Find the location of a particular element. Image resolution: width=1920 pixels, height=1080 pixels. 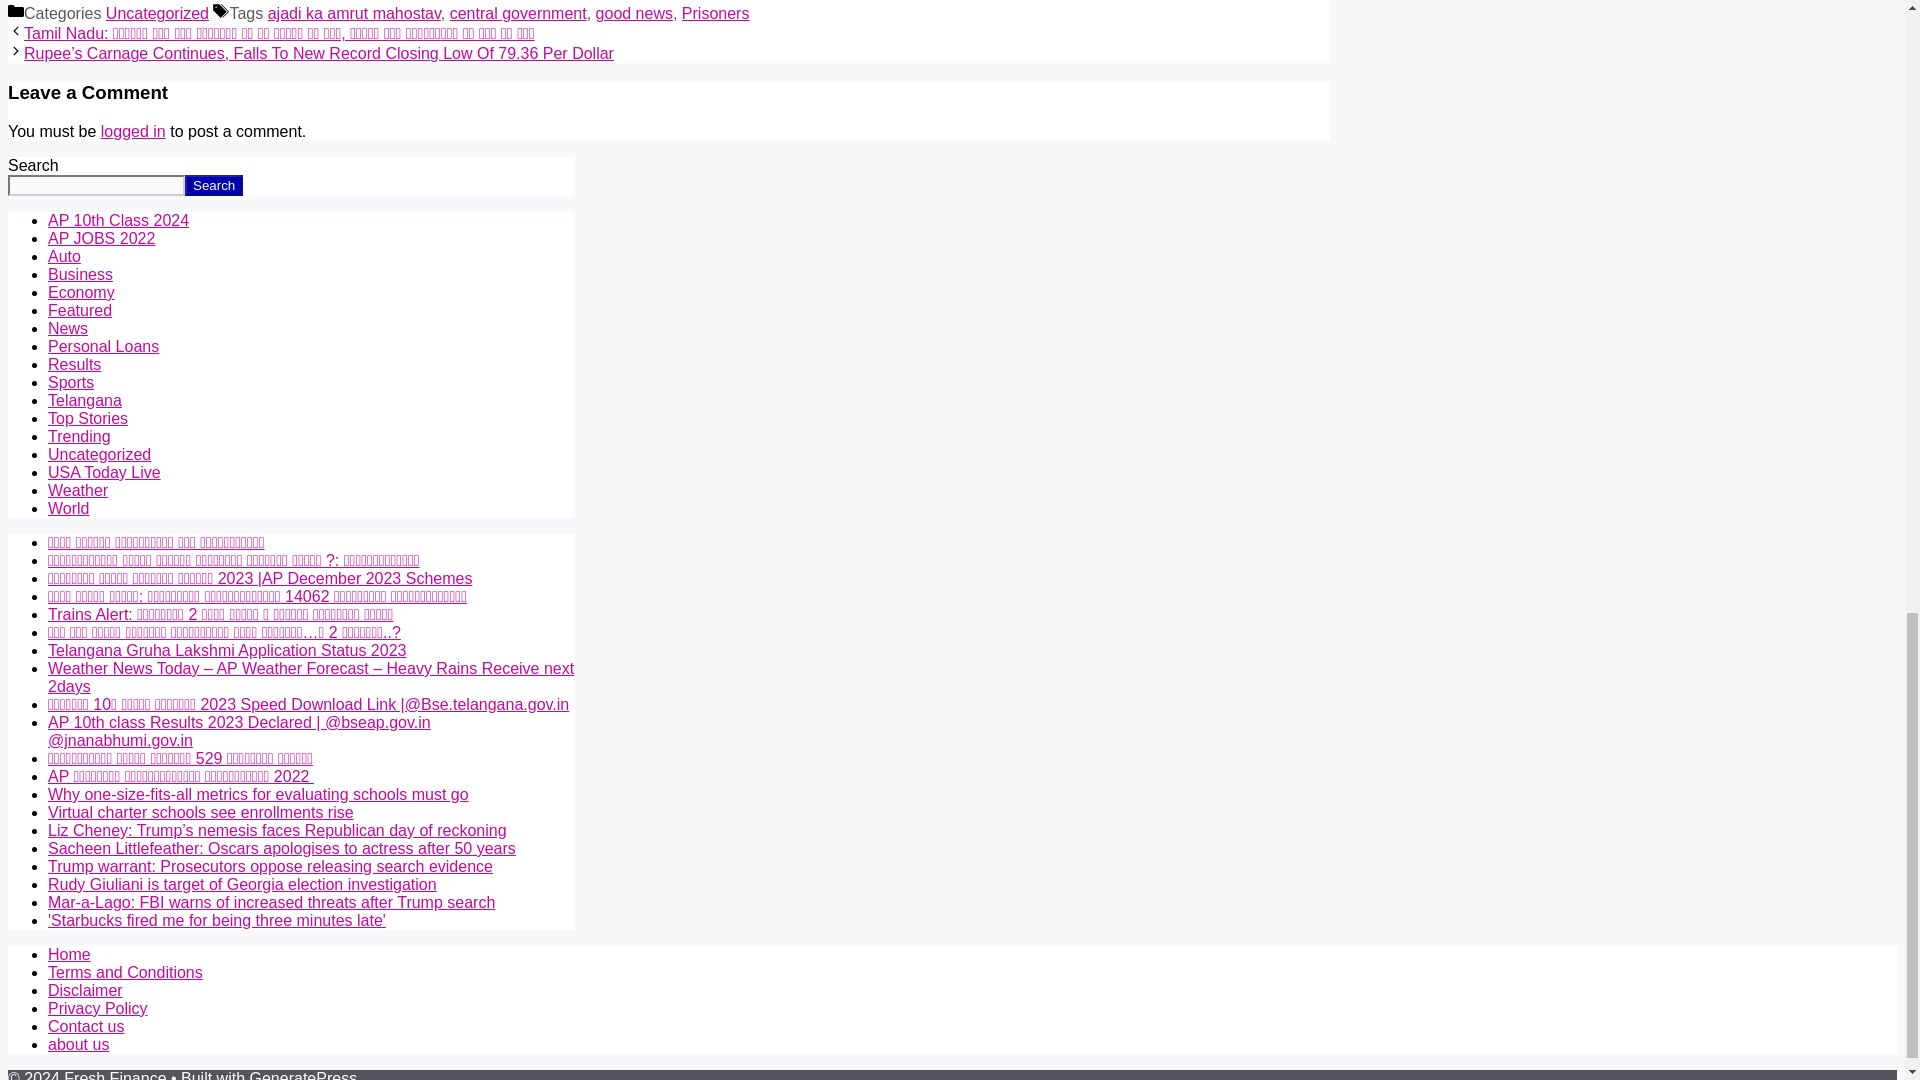

central government is located at coordinates (518, 13).